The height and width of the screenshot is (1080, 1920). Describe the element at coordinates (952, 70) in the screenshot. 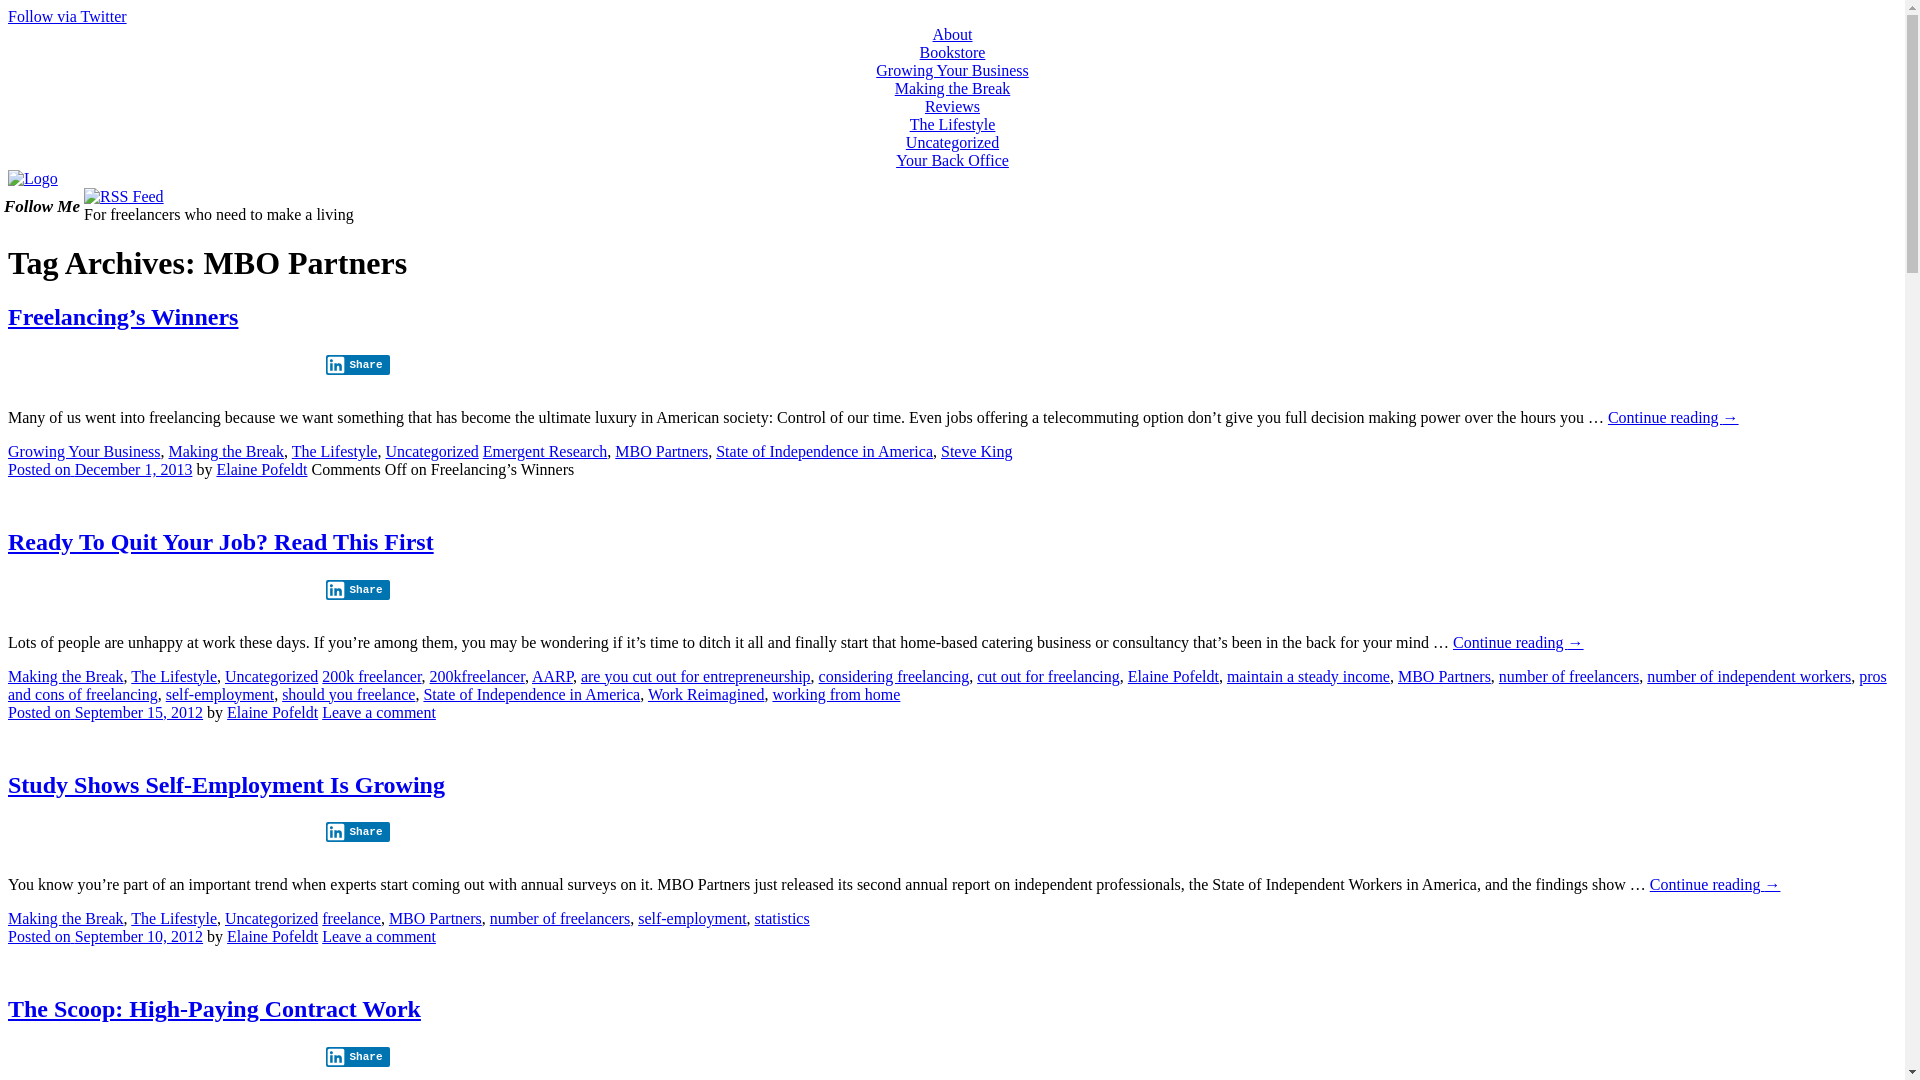

I see `Growing Your Business` at that location.